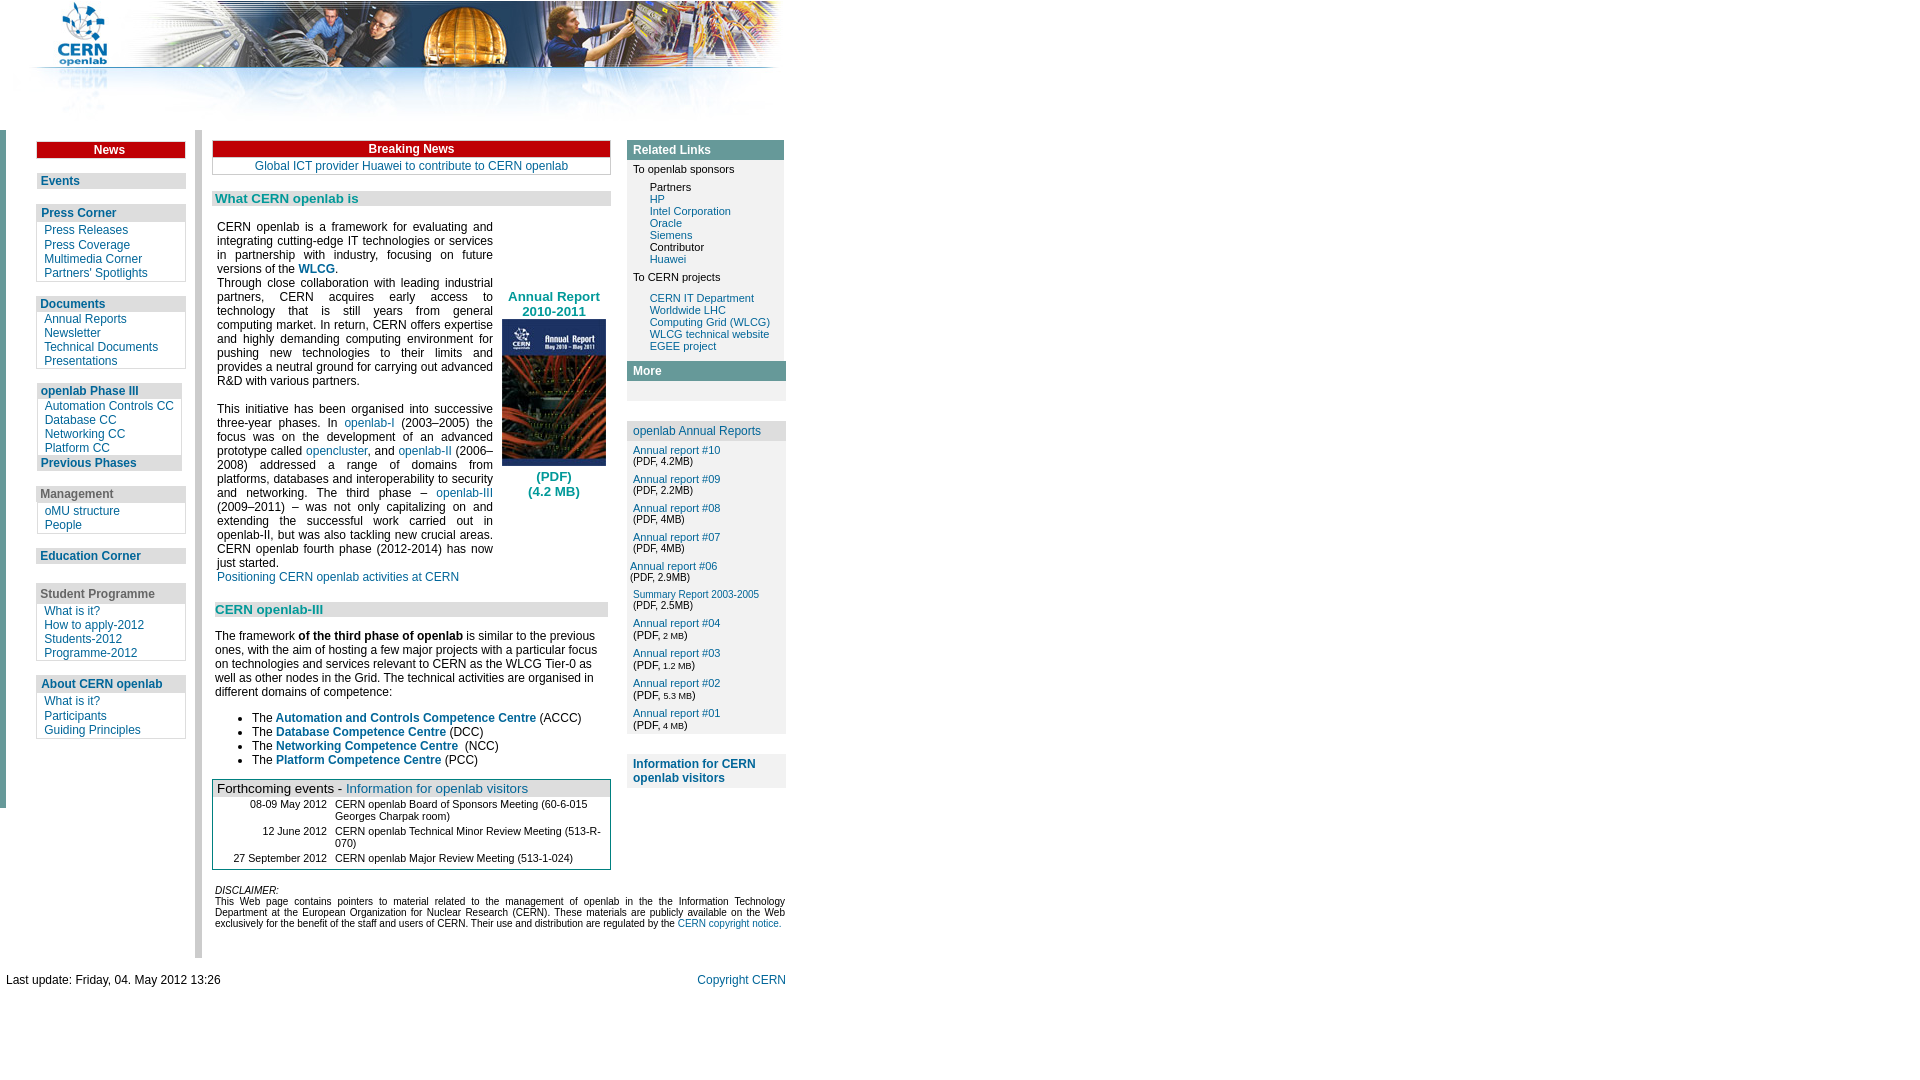  What do you see at coordinates (48, 716) in the screenshot?
I see `P` at bounding box center [48, 716].